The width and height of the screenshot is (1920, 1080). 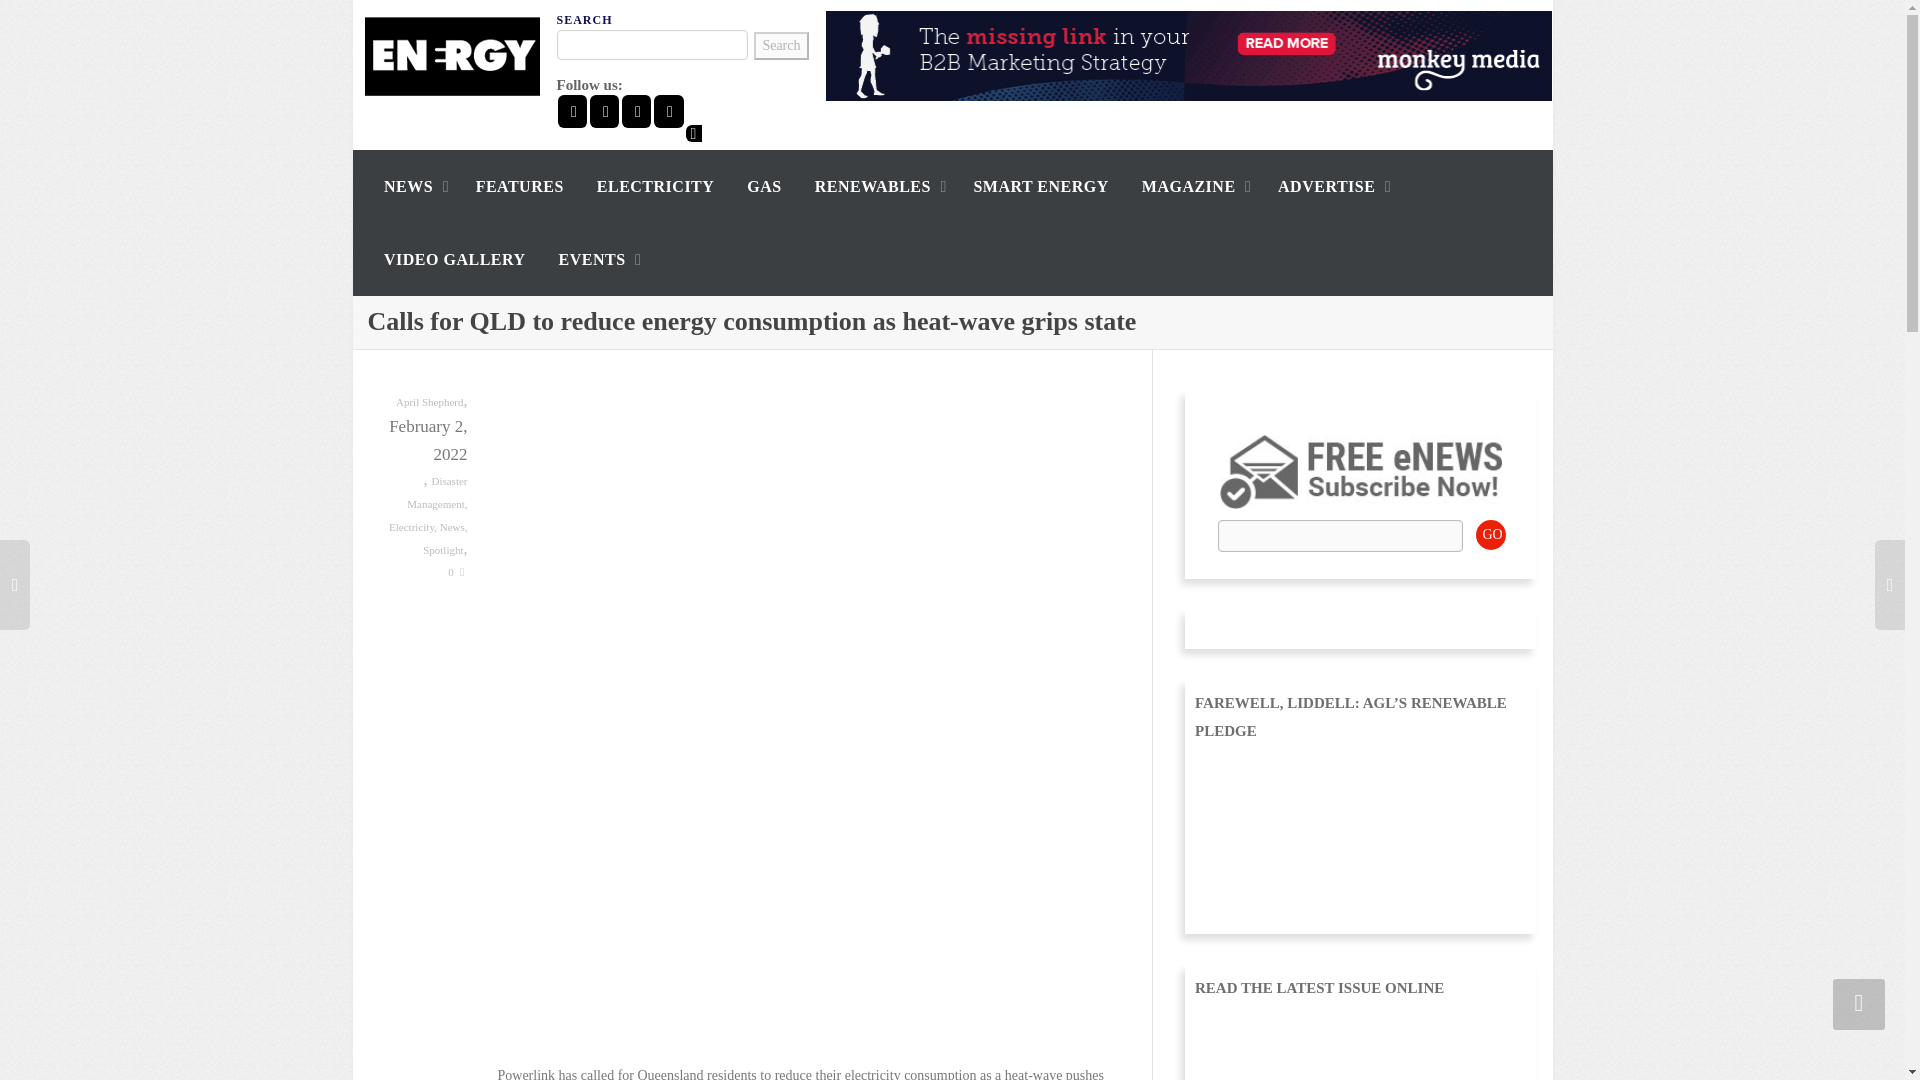 I want to click on Smart Energy, so click(x=1040, y=186).